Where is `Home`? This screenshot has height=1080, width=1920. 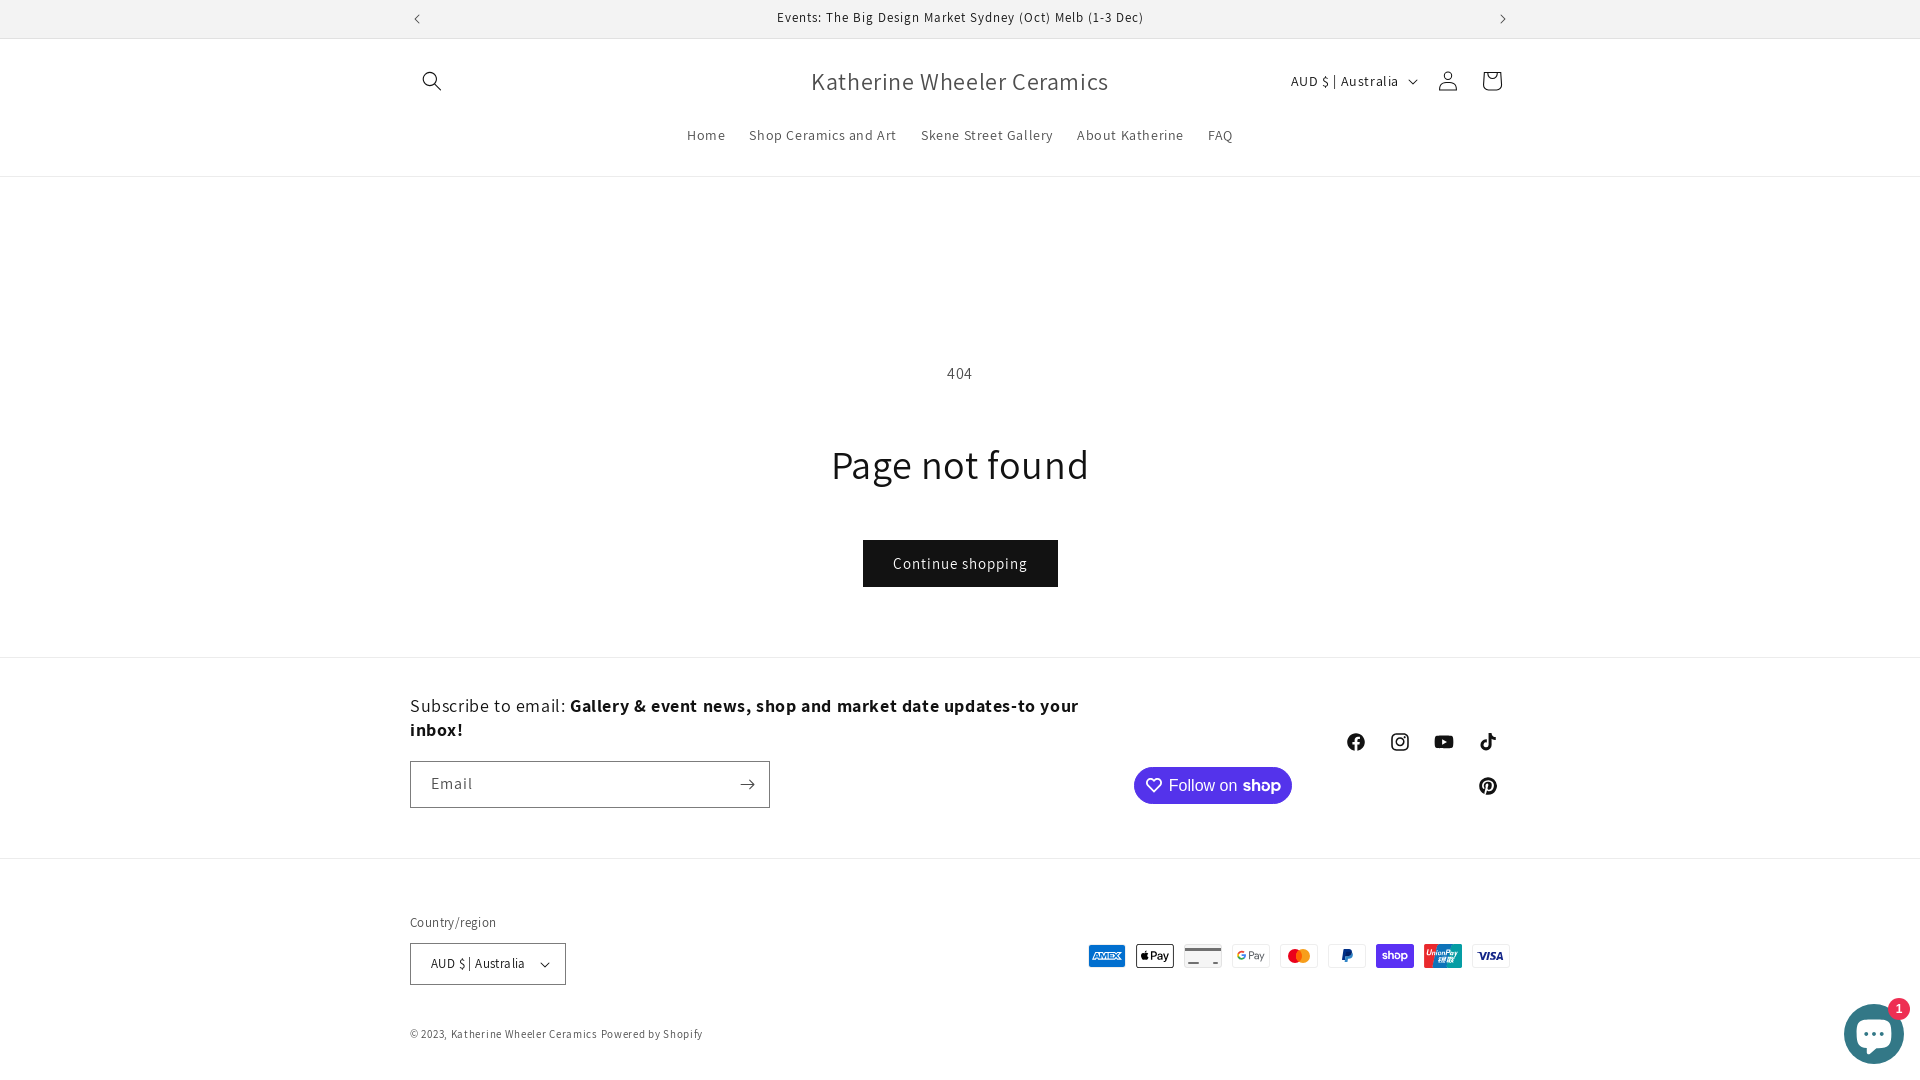
Home is located at coordinates (706, 134).